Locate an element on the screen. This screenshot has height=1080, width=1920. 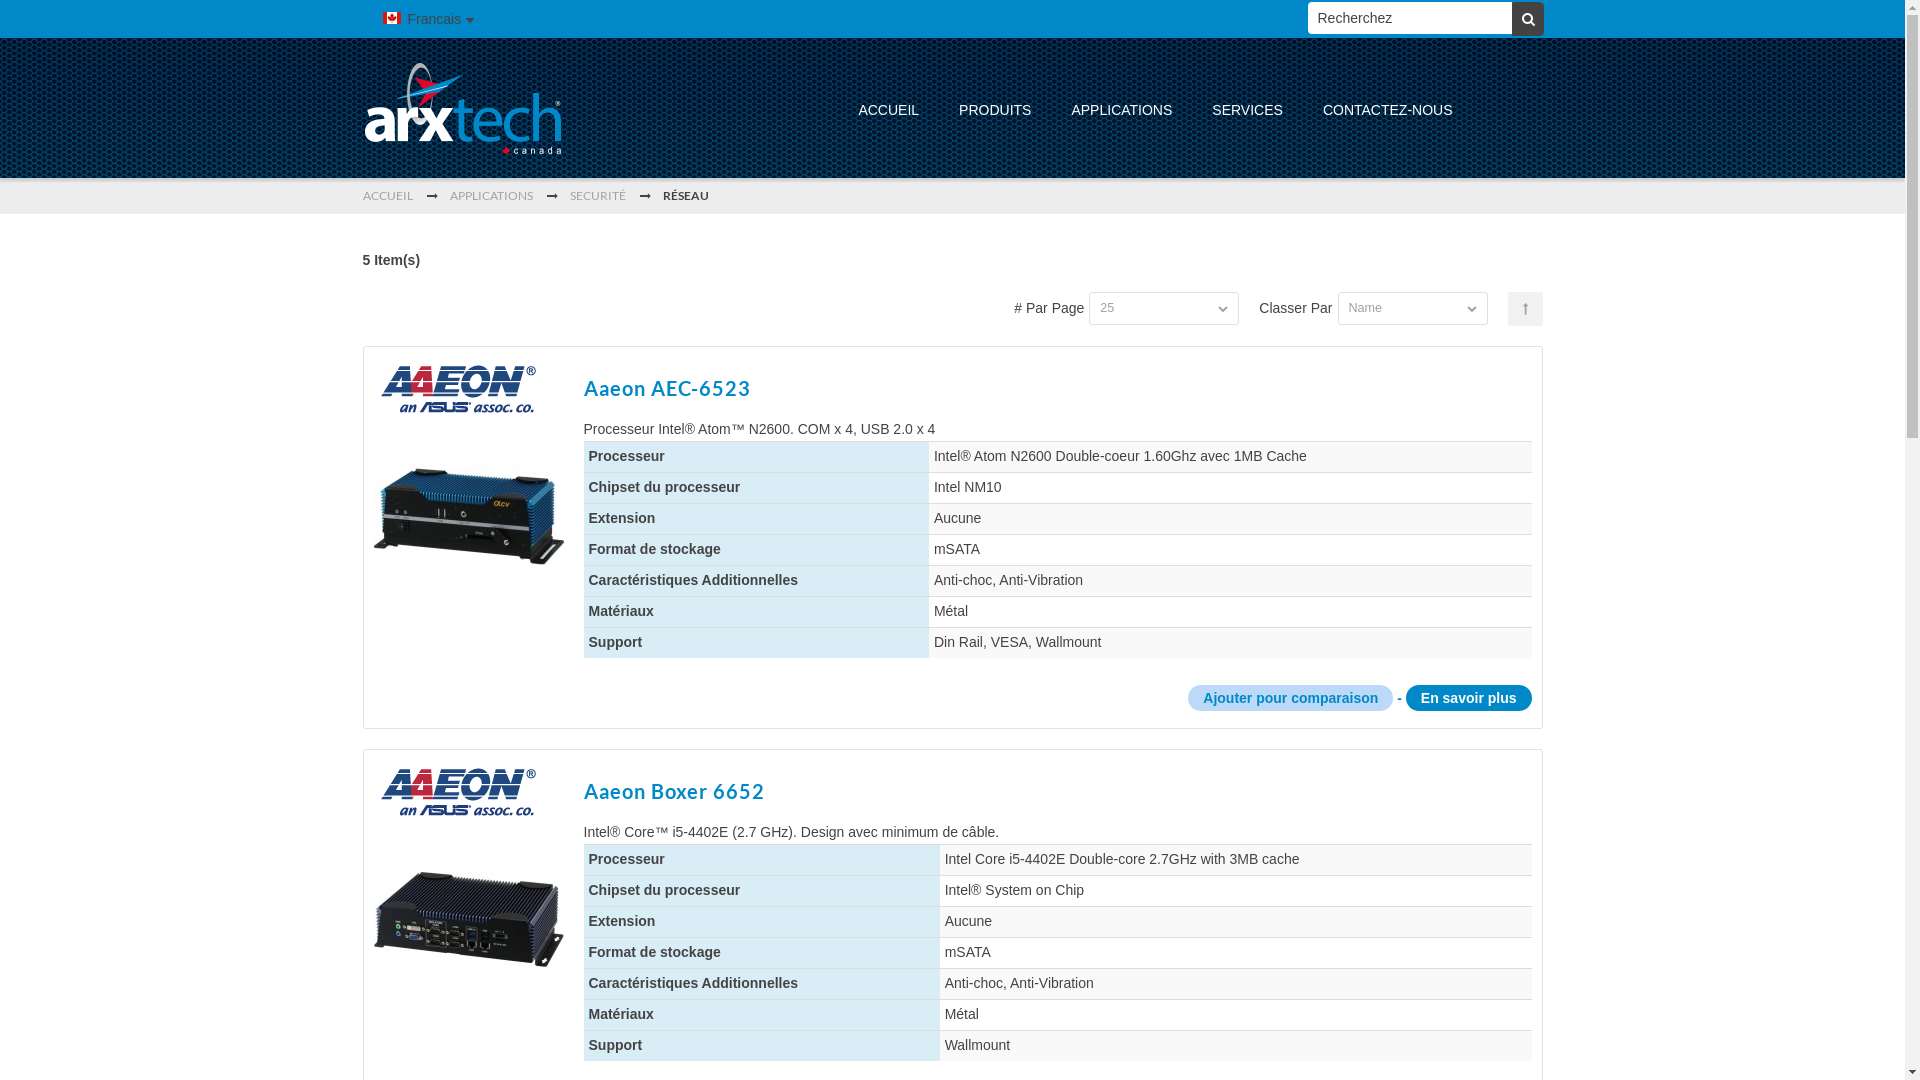
ACCUEIL is located at coordinates (888, 118).